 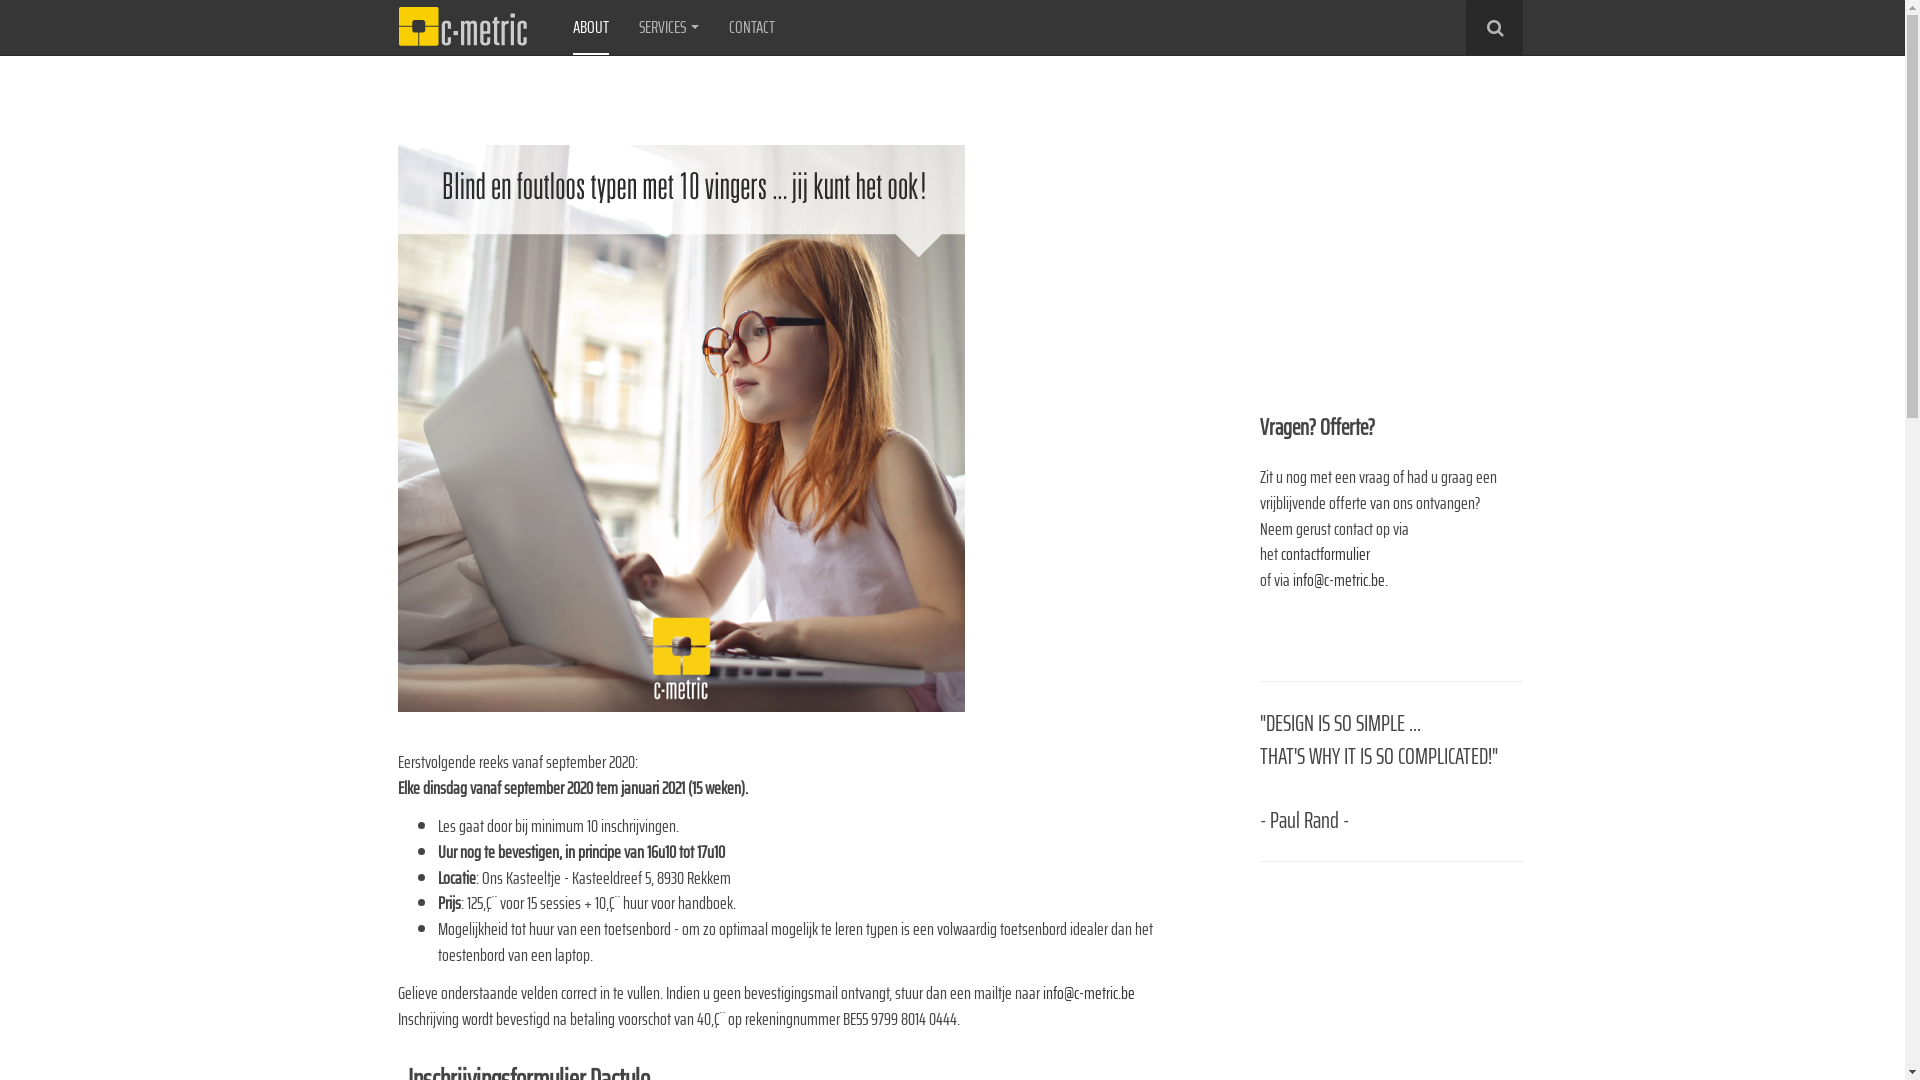 What do you see at coordinates (751, 28) in the screenshot?
I see `CONTACT` at bounding box center [751, 28].